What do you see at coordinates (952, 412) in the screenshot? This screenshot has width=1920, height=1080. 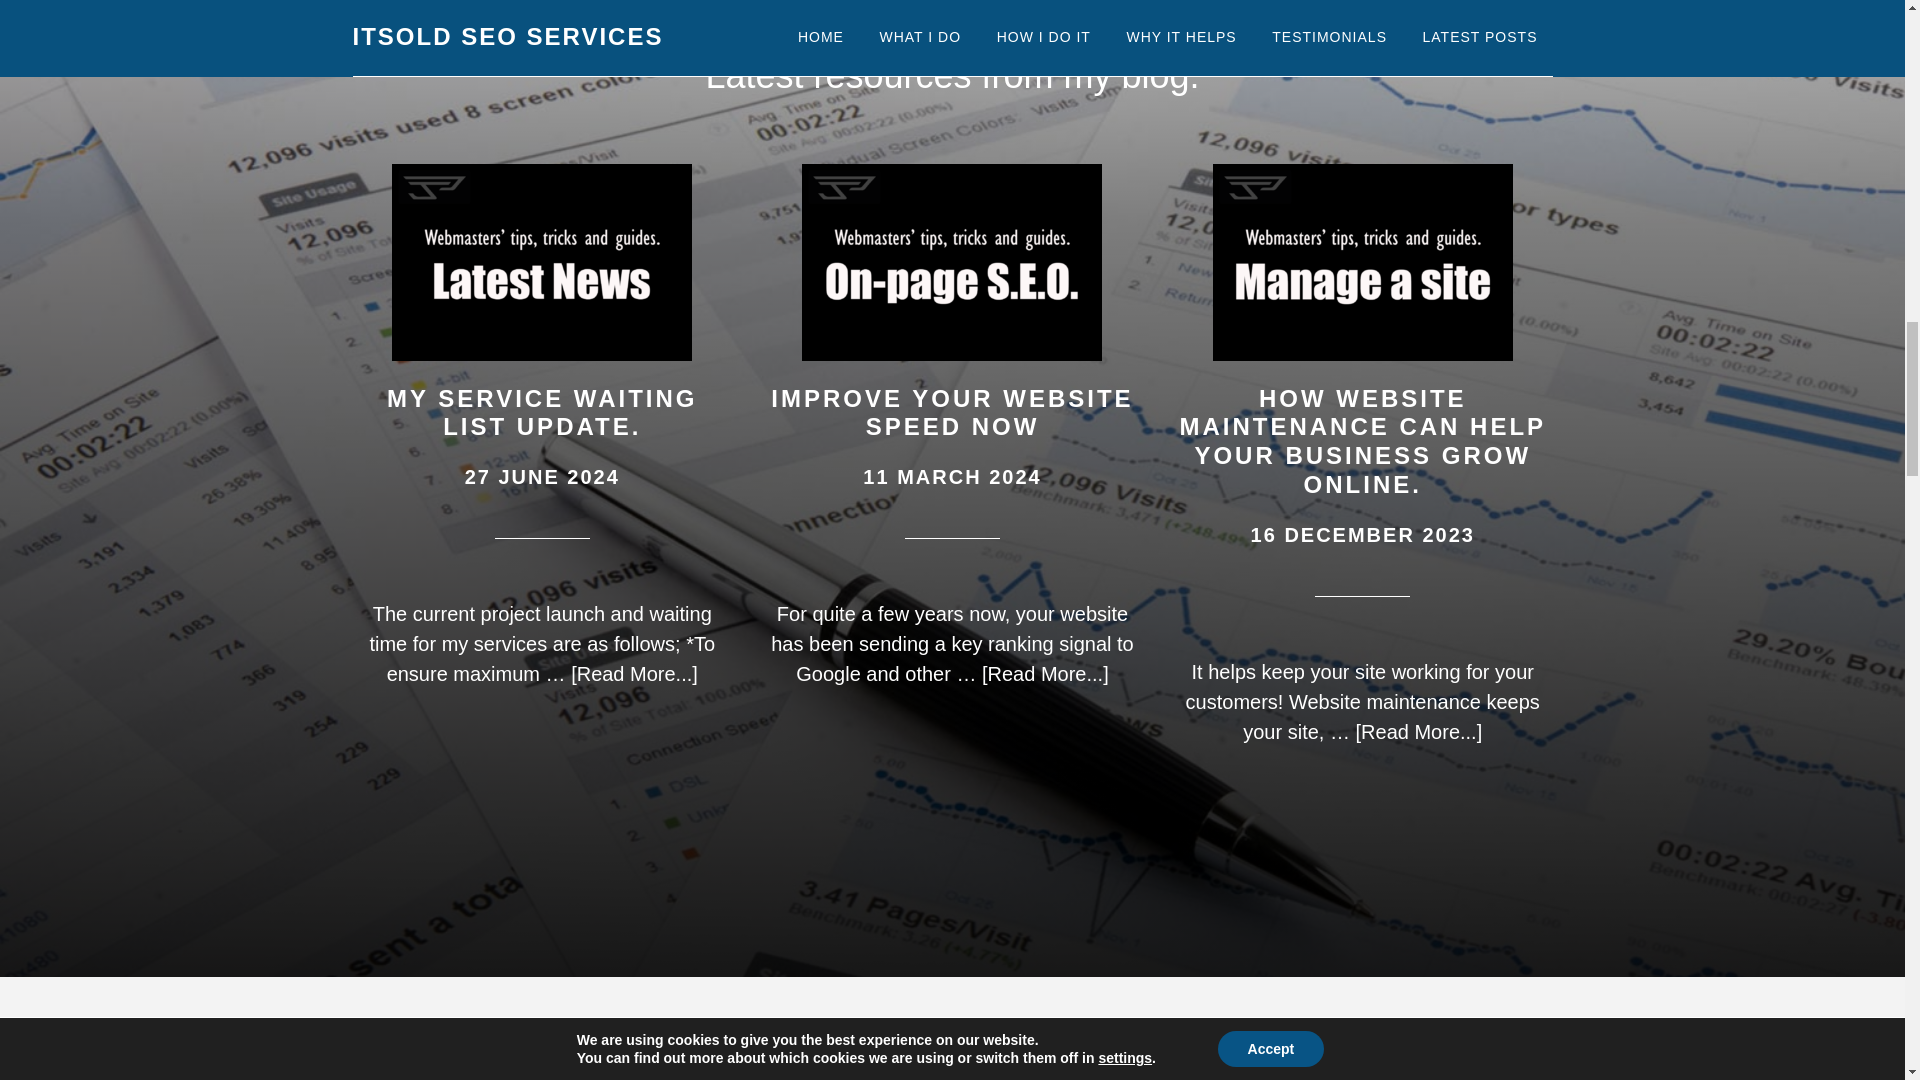 I see `IMPROVE YOUR WEBSITE SPEED NOW` at bounding box center [952, 412].